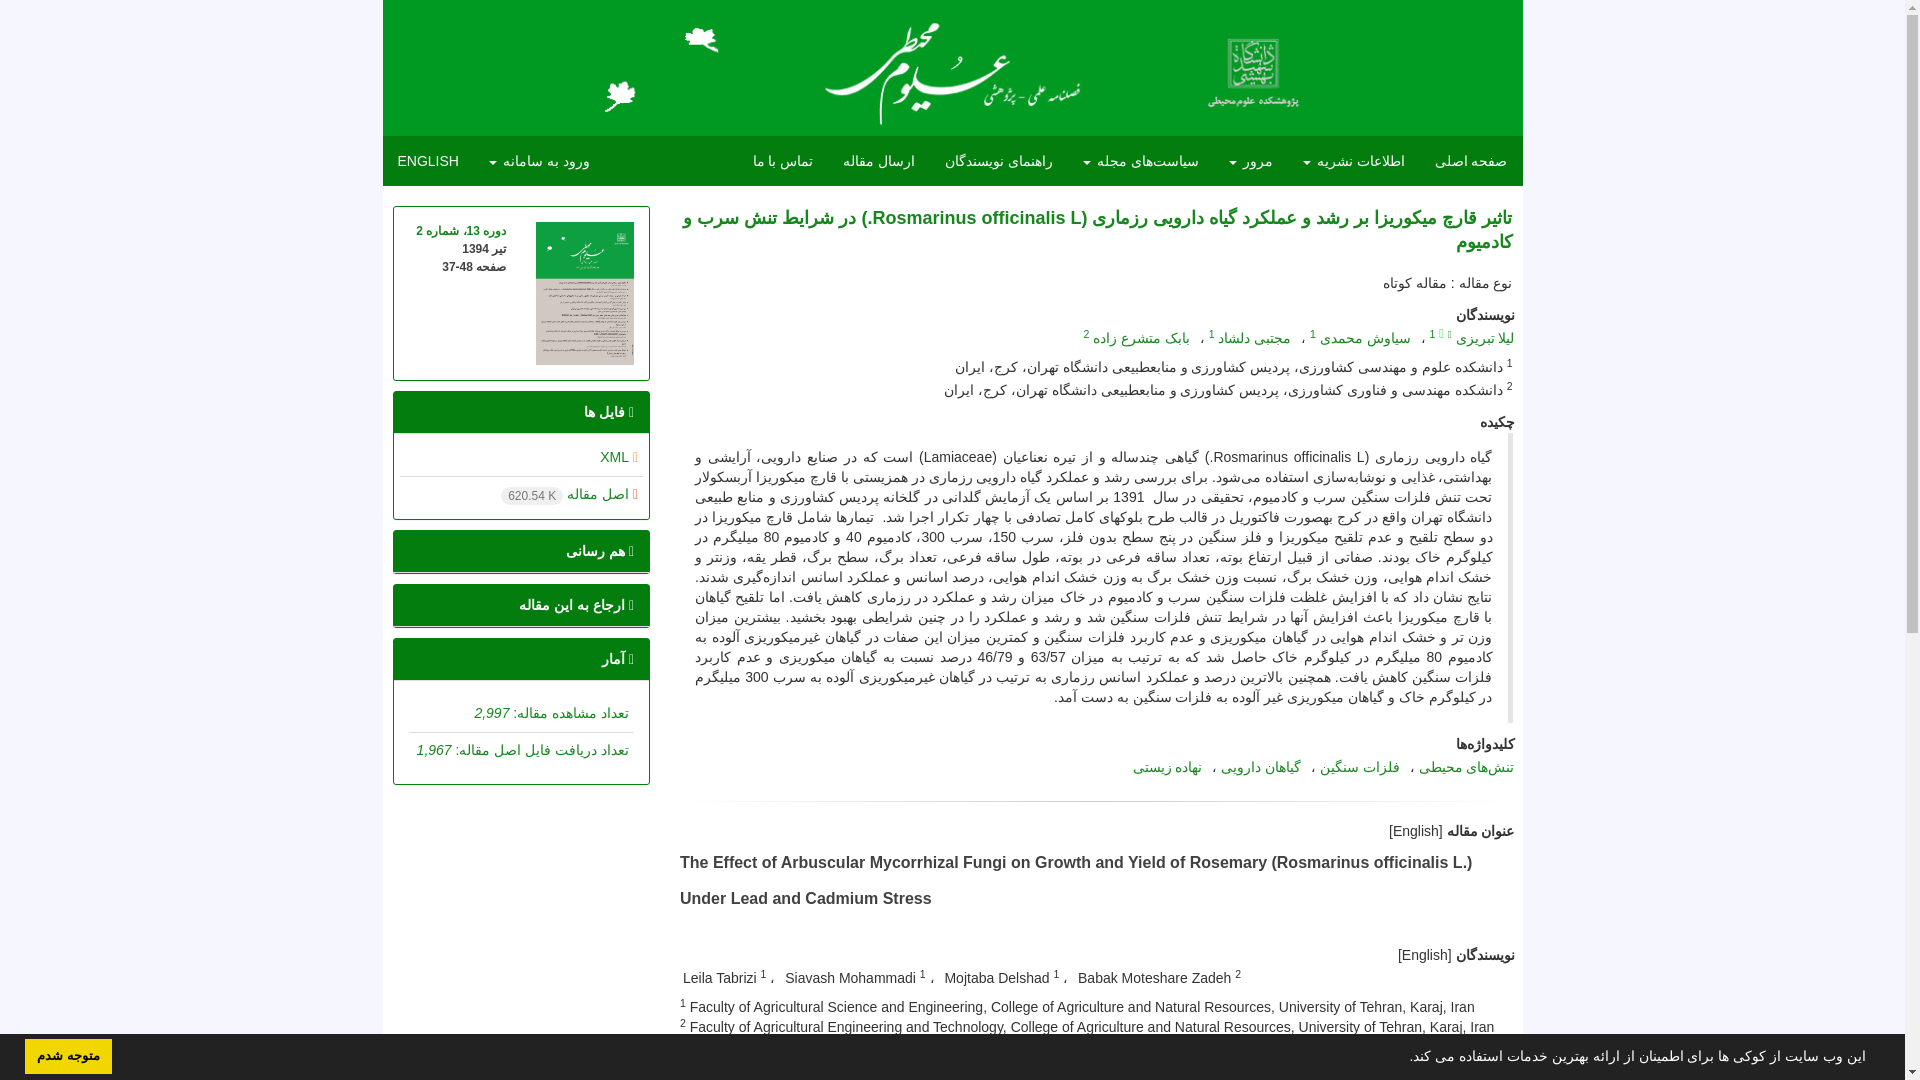  I want to click on ENGLISH, so click(427, 160).